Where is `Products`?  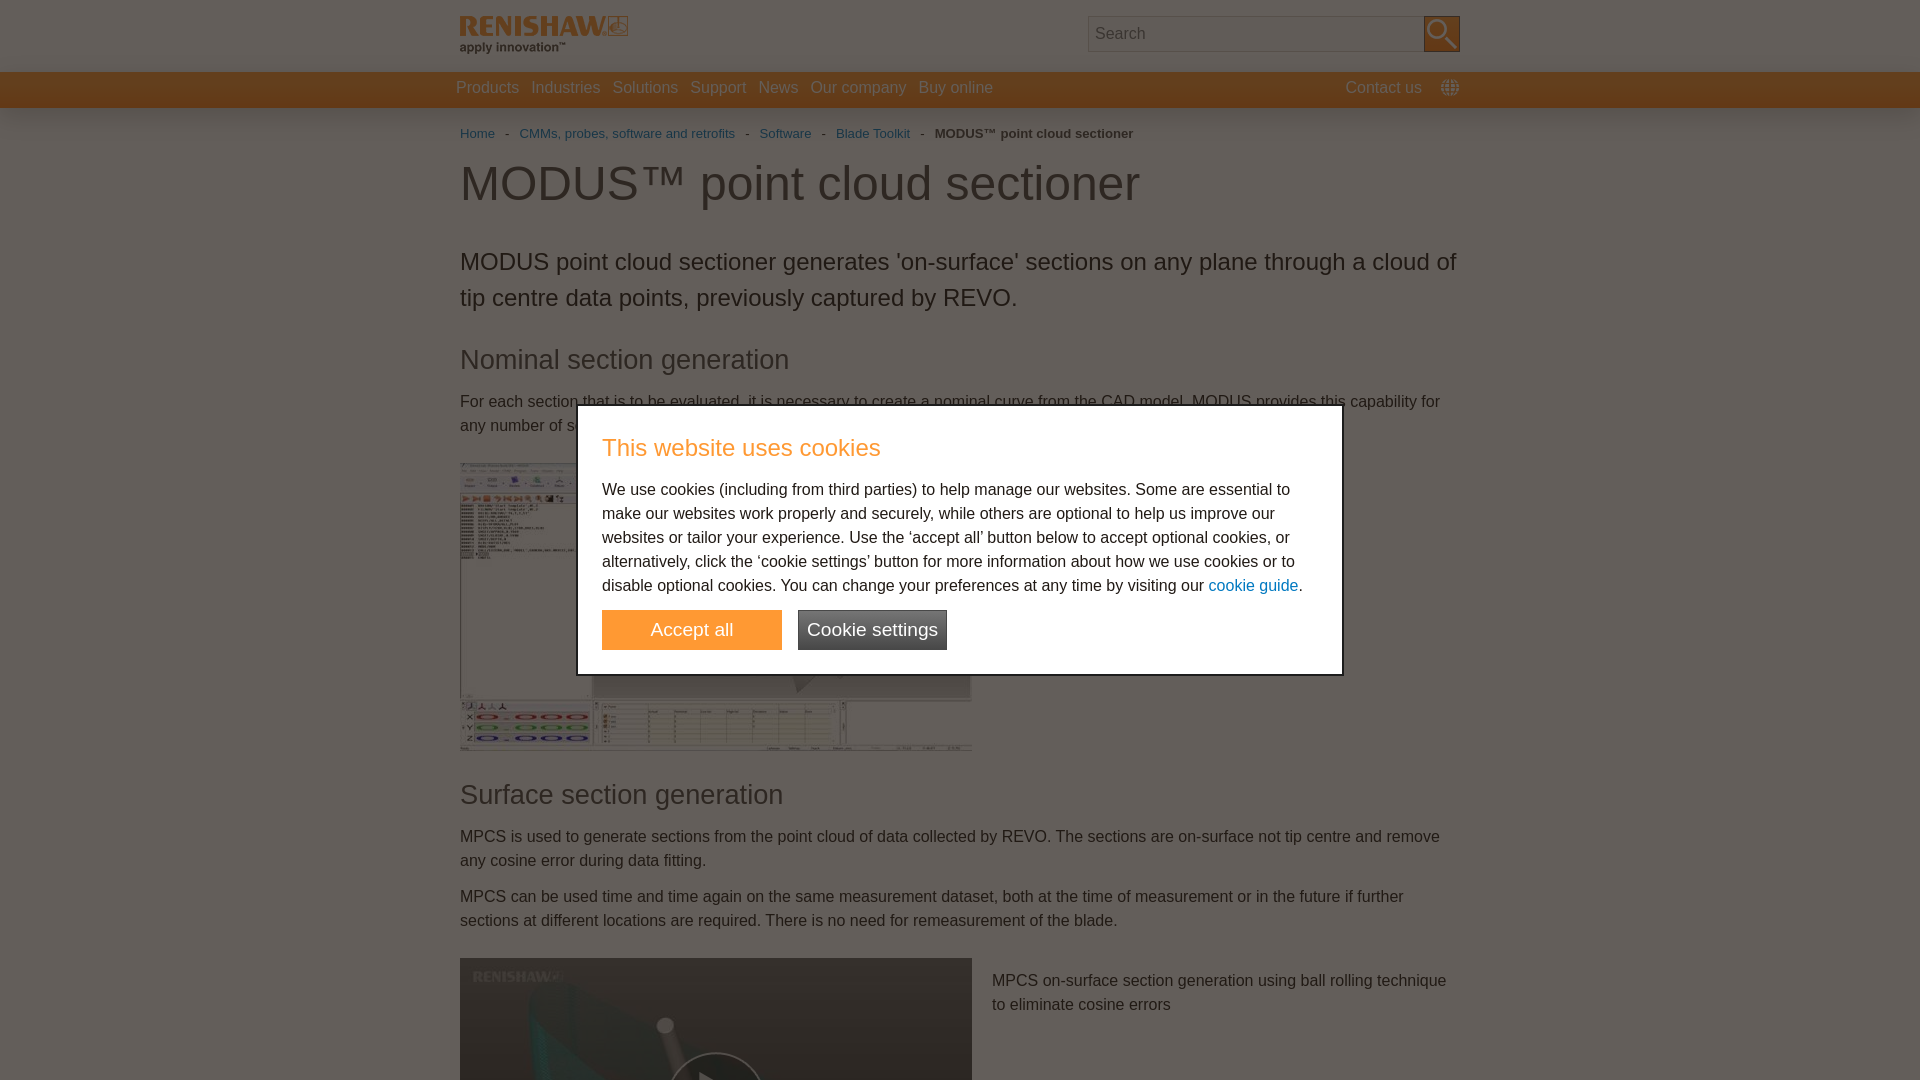 Products is located at coordinates (486, 90).